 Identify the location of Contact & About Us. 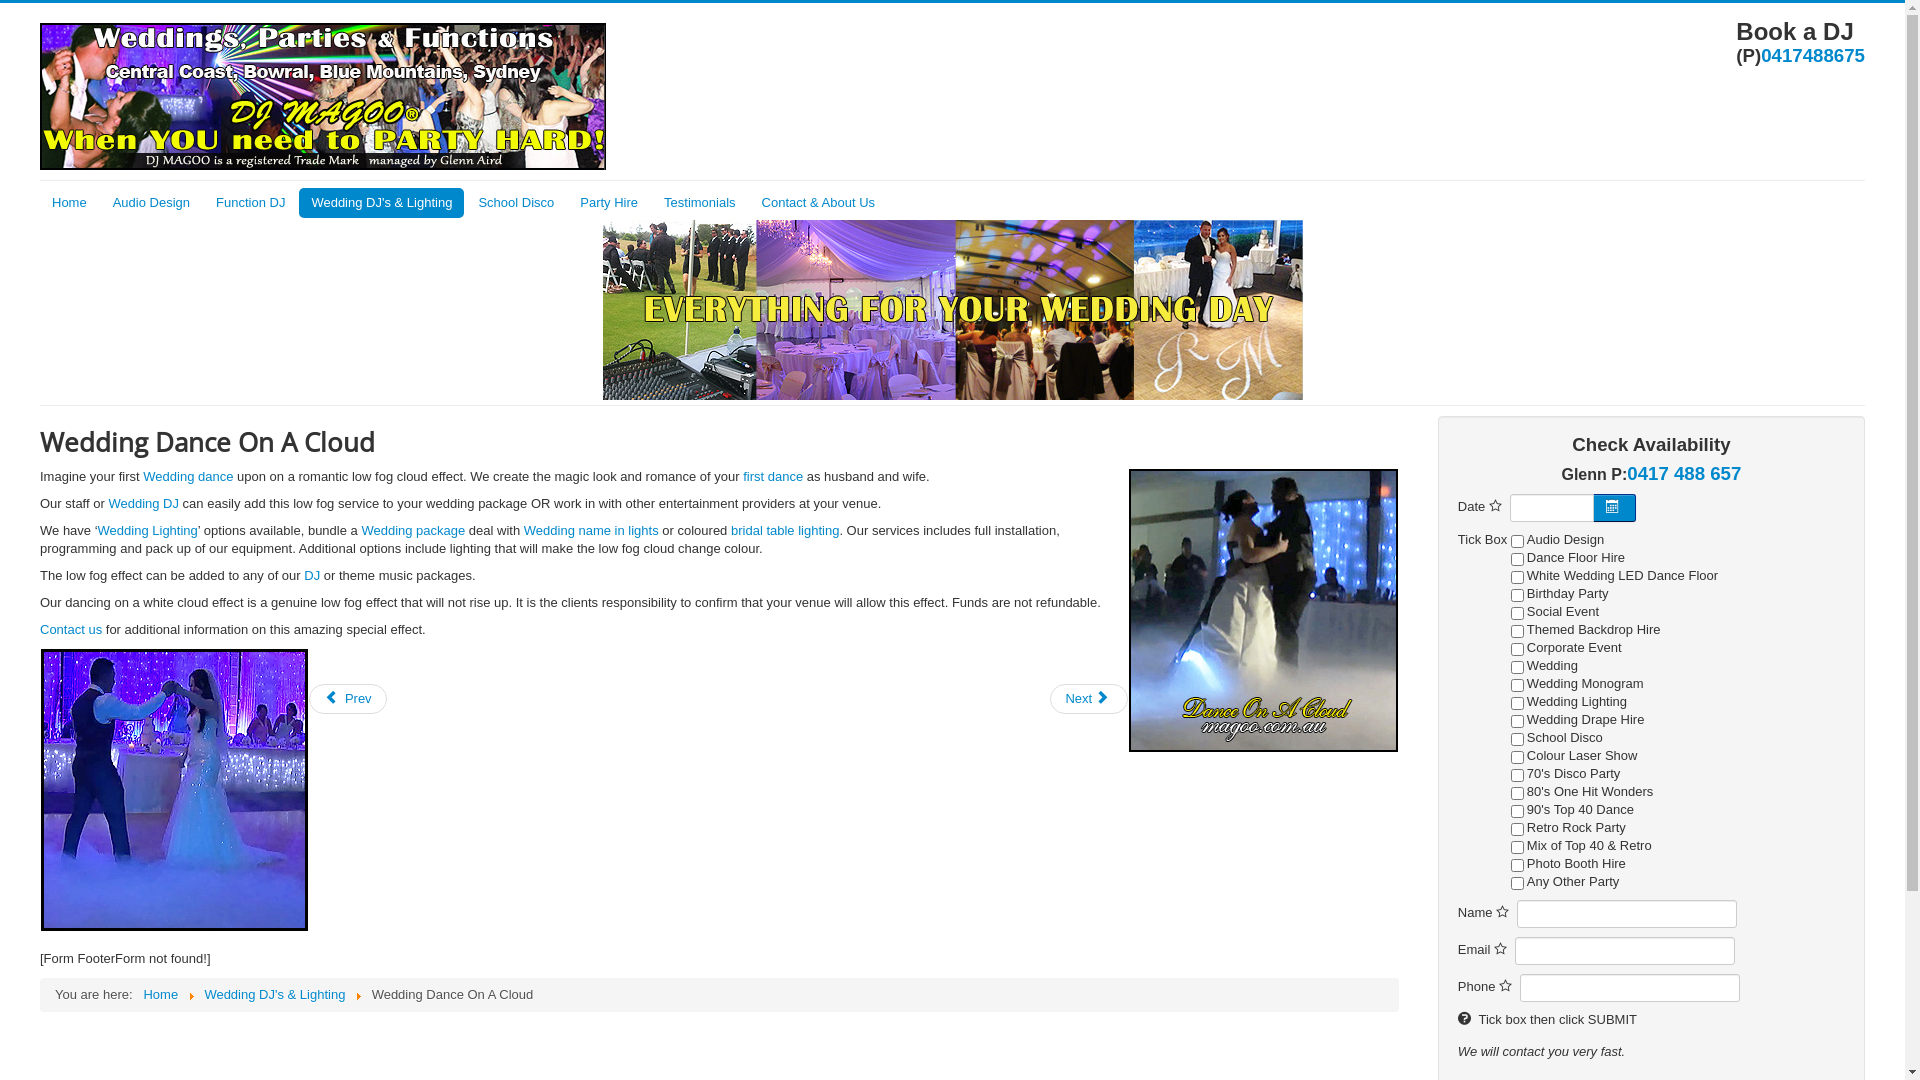
(818, 203).